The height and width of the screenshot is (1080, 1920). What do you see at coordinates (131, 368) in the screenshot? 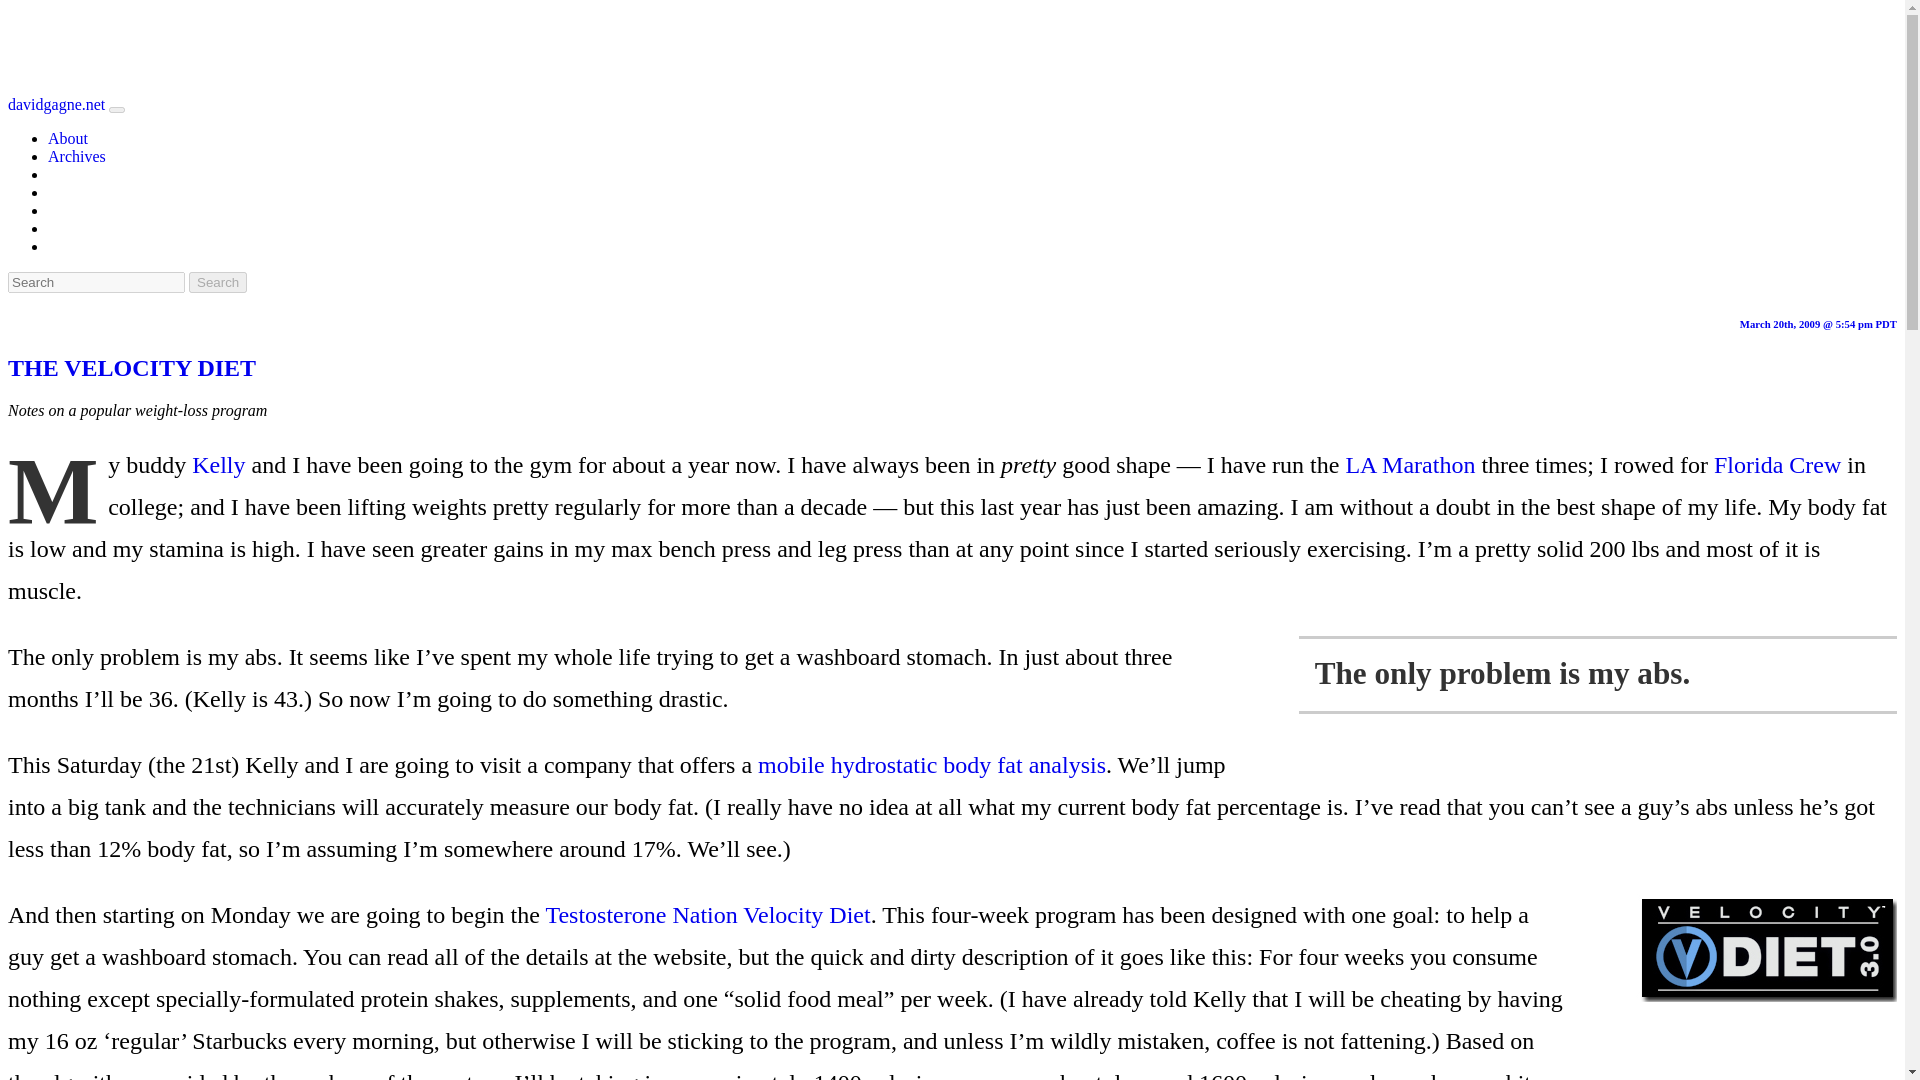
I see `THE VELOCITY DIET` at bounding box center [131, 368].